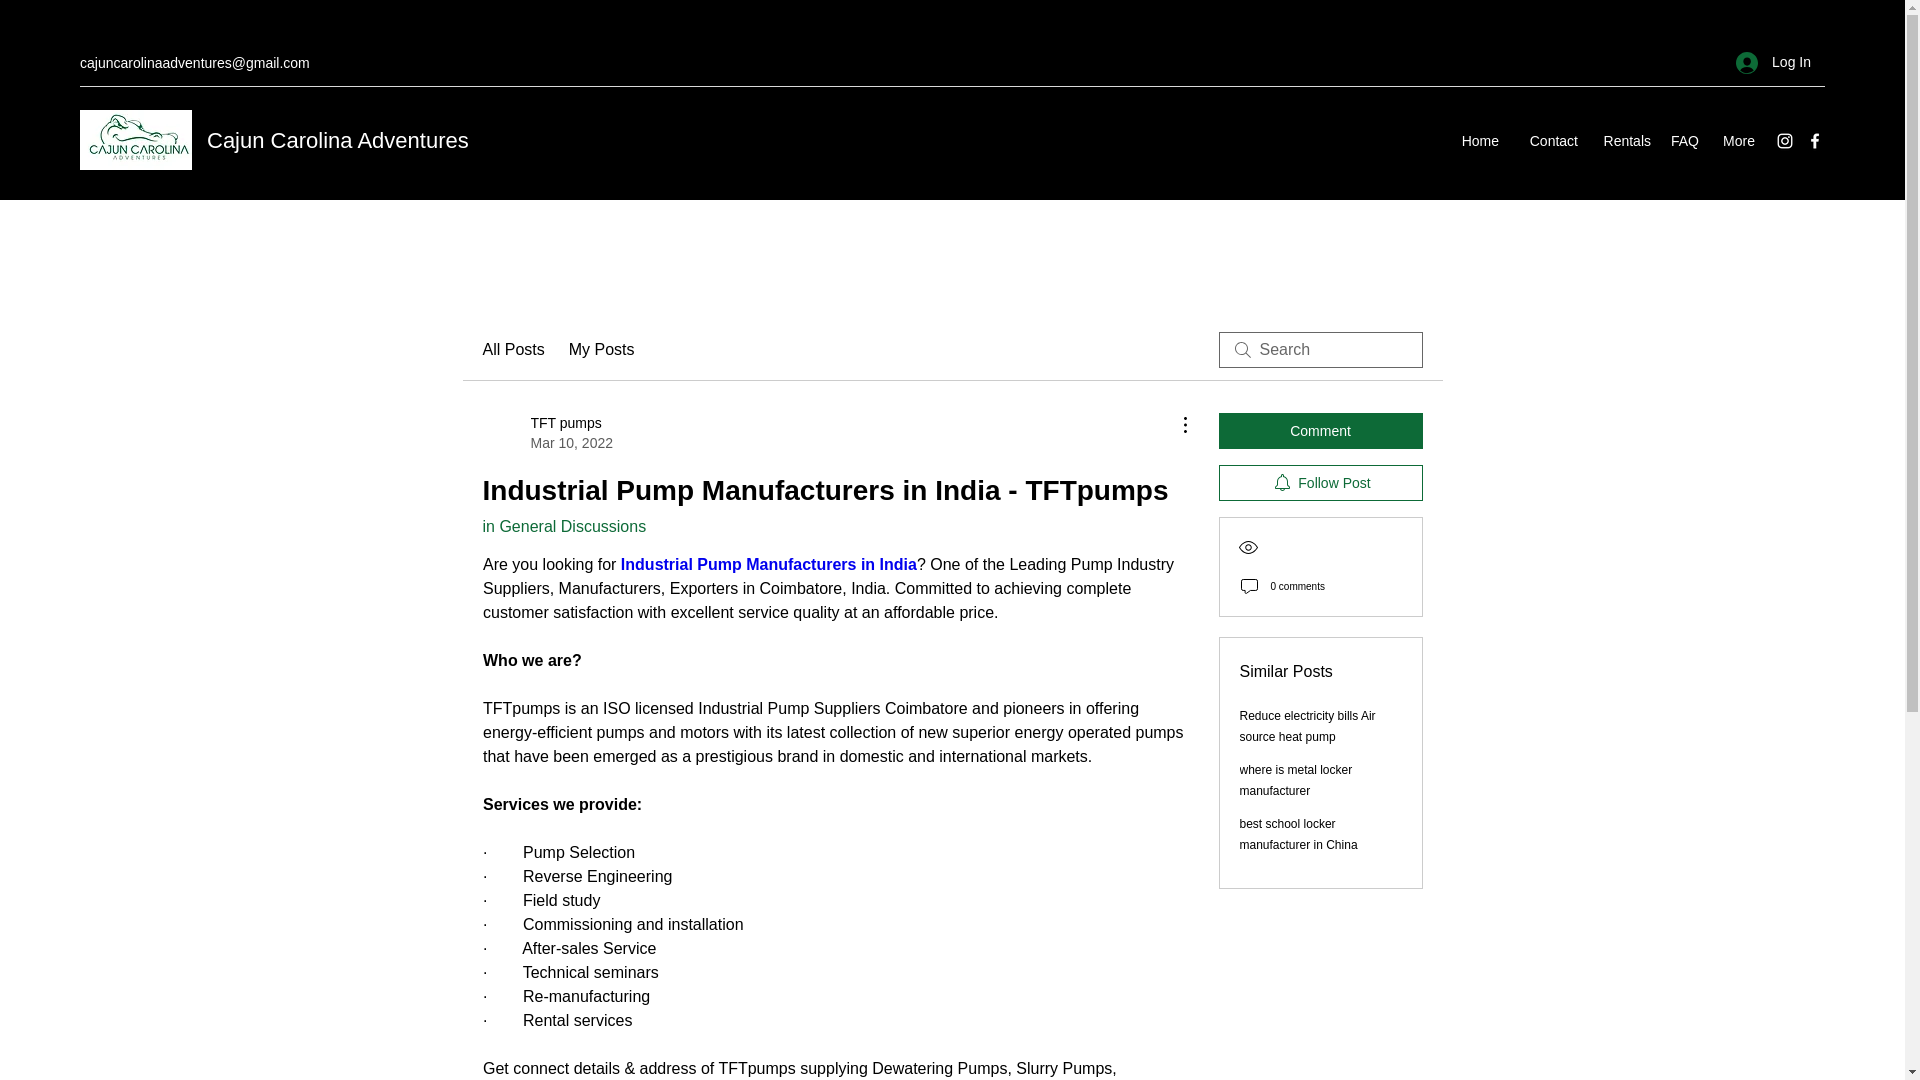  What do you see at coordinates (1320, 430) in the screenshot?
I see `Log In` at bounding box center [1320, 430].